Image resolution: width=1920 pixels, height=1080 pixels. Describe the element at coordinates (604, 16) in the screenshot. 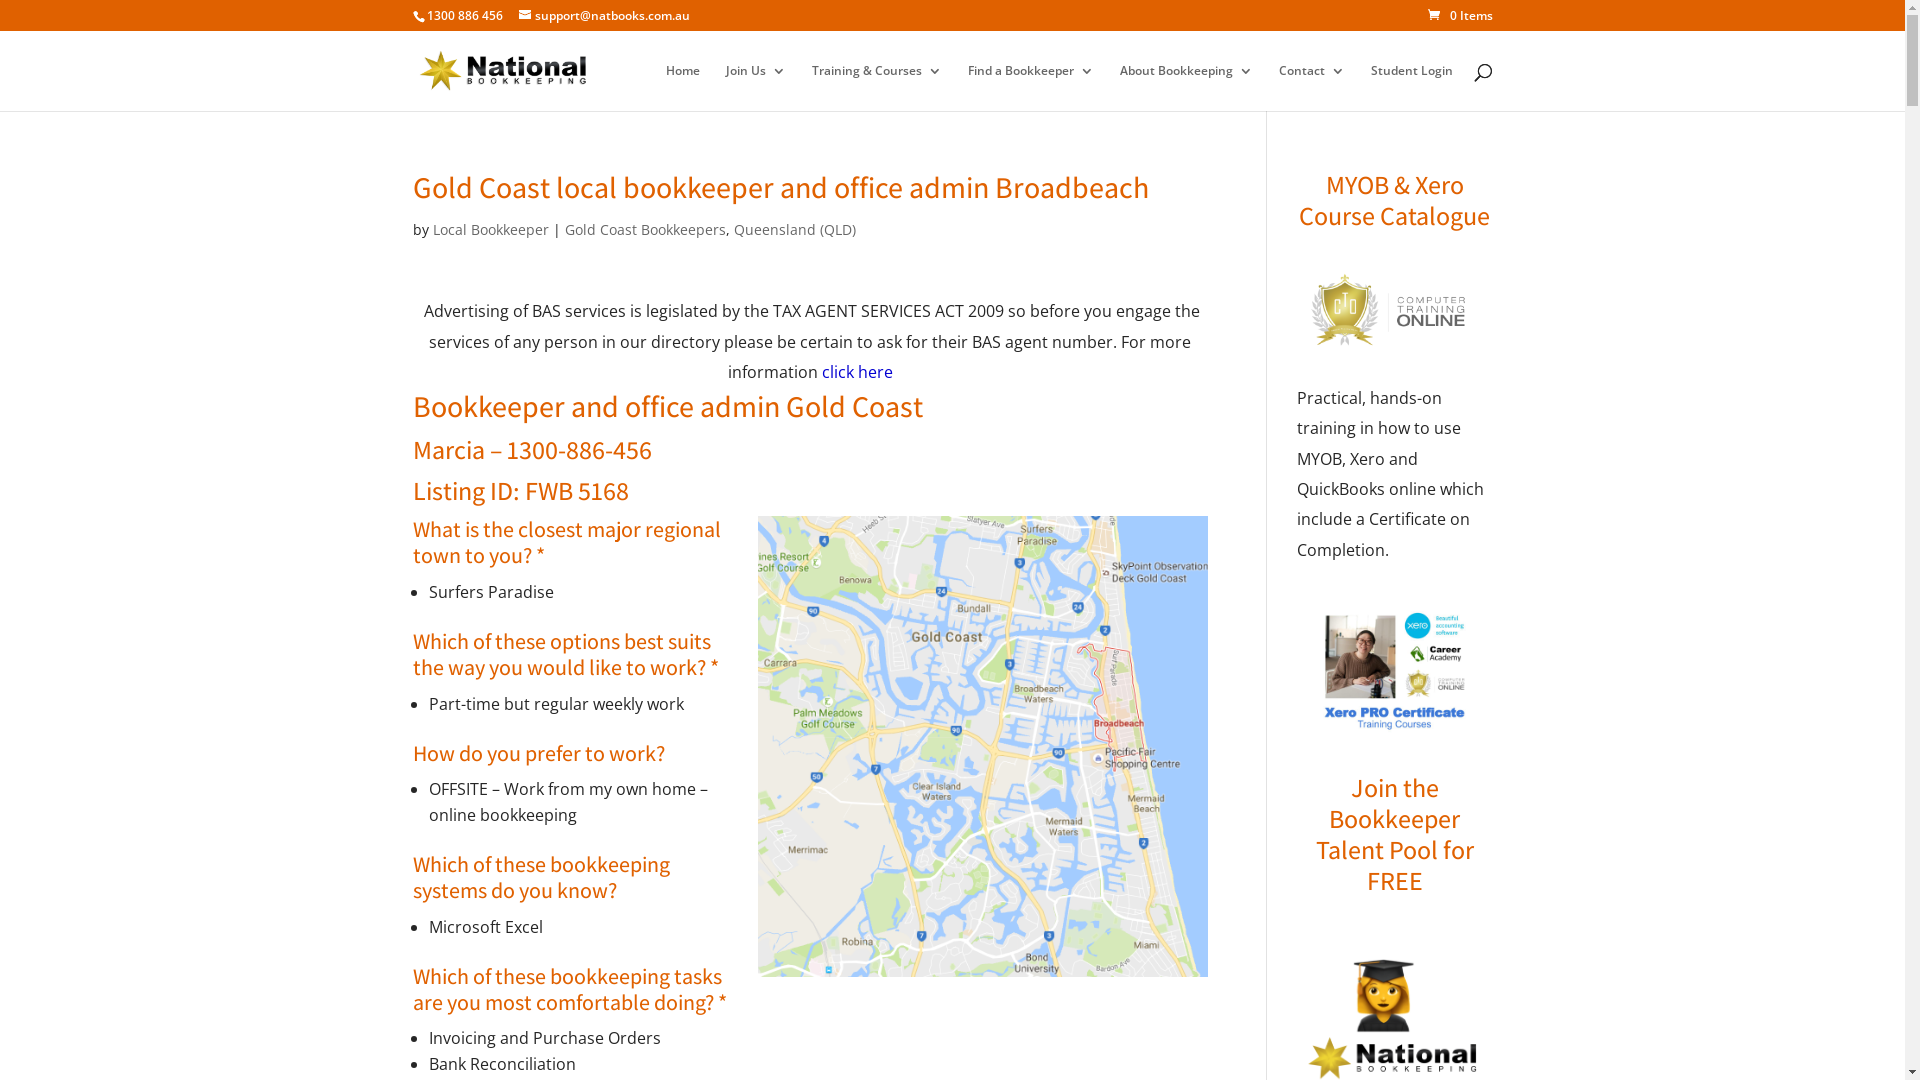

I see `support@natbooks.com.au` at that location.